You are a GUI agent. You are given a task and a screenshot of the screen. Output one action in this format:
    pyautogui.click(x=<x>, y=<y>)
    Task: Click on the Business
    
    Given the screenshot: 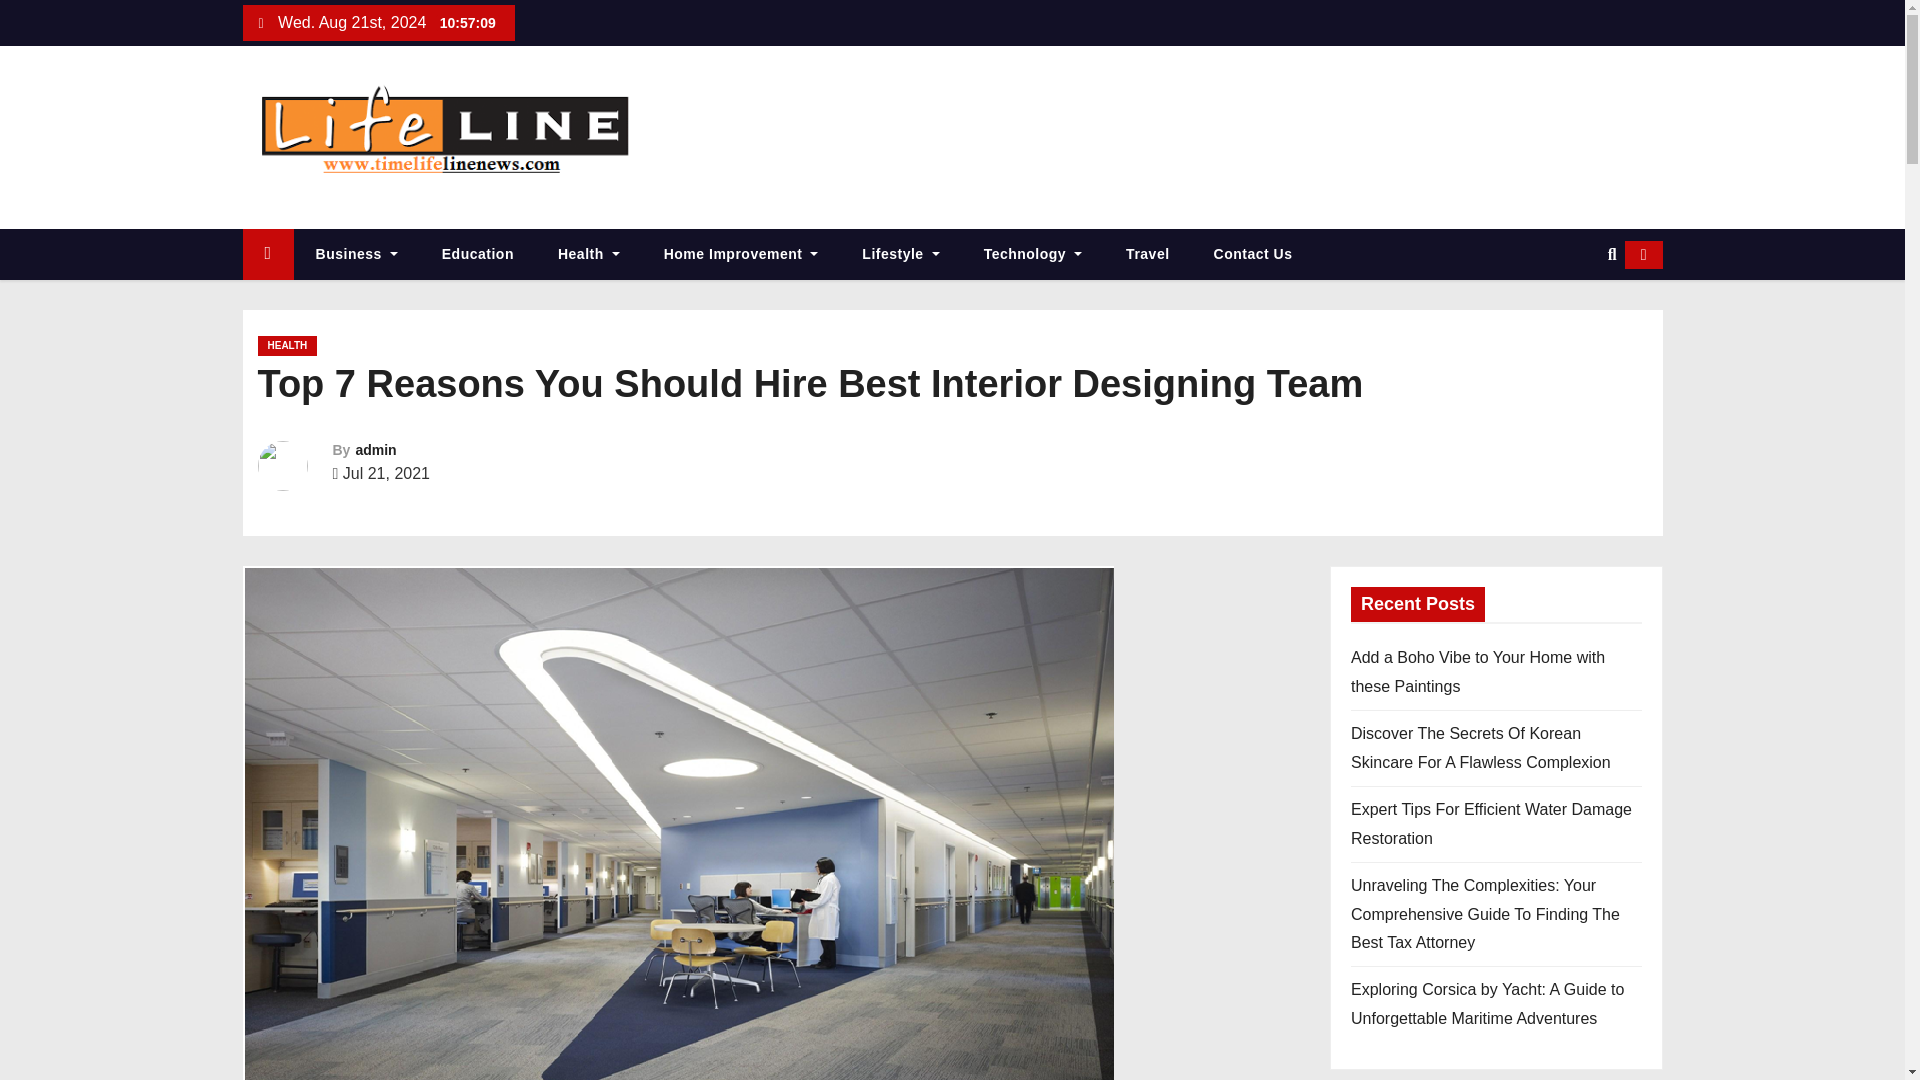 What is the action you would take?
    pyautogui.click(x=356, y=254)
    